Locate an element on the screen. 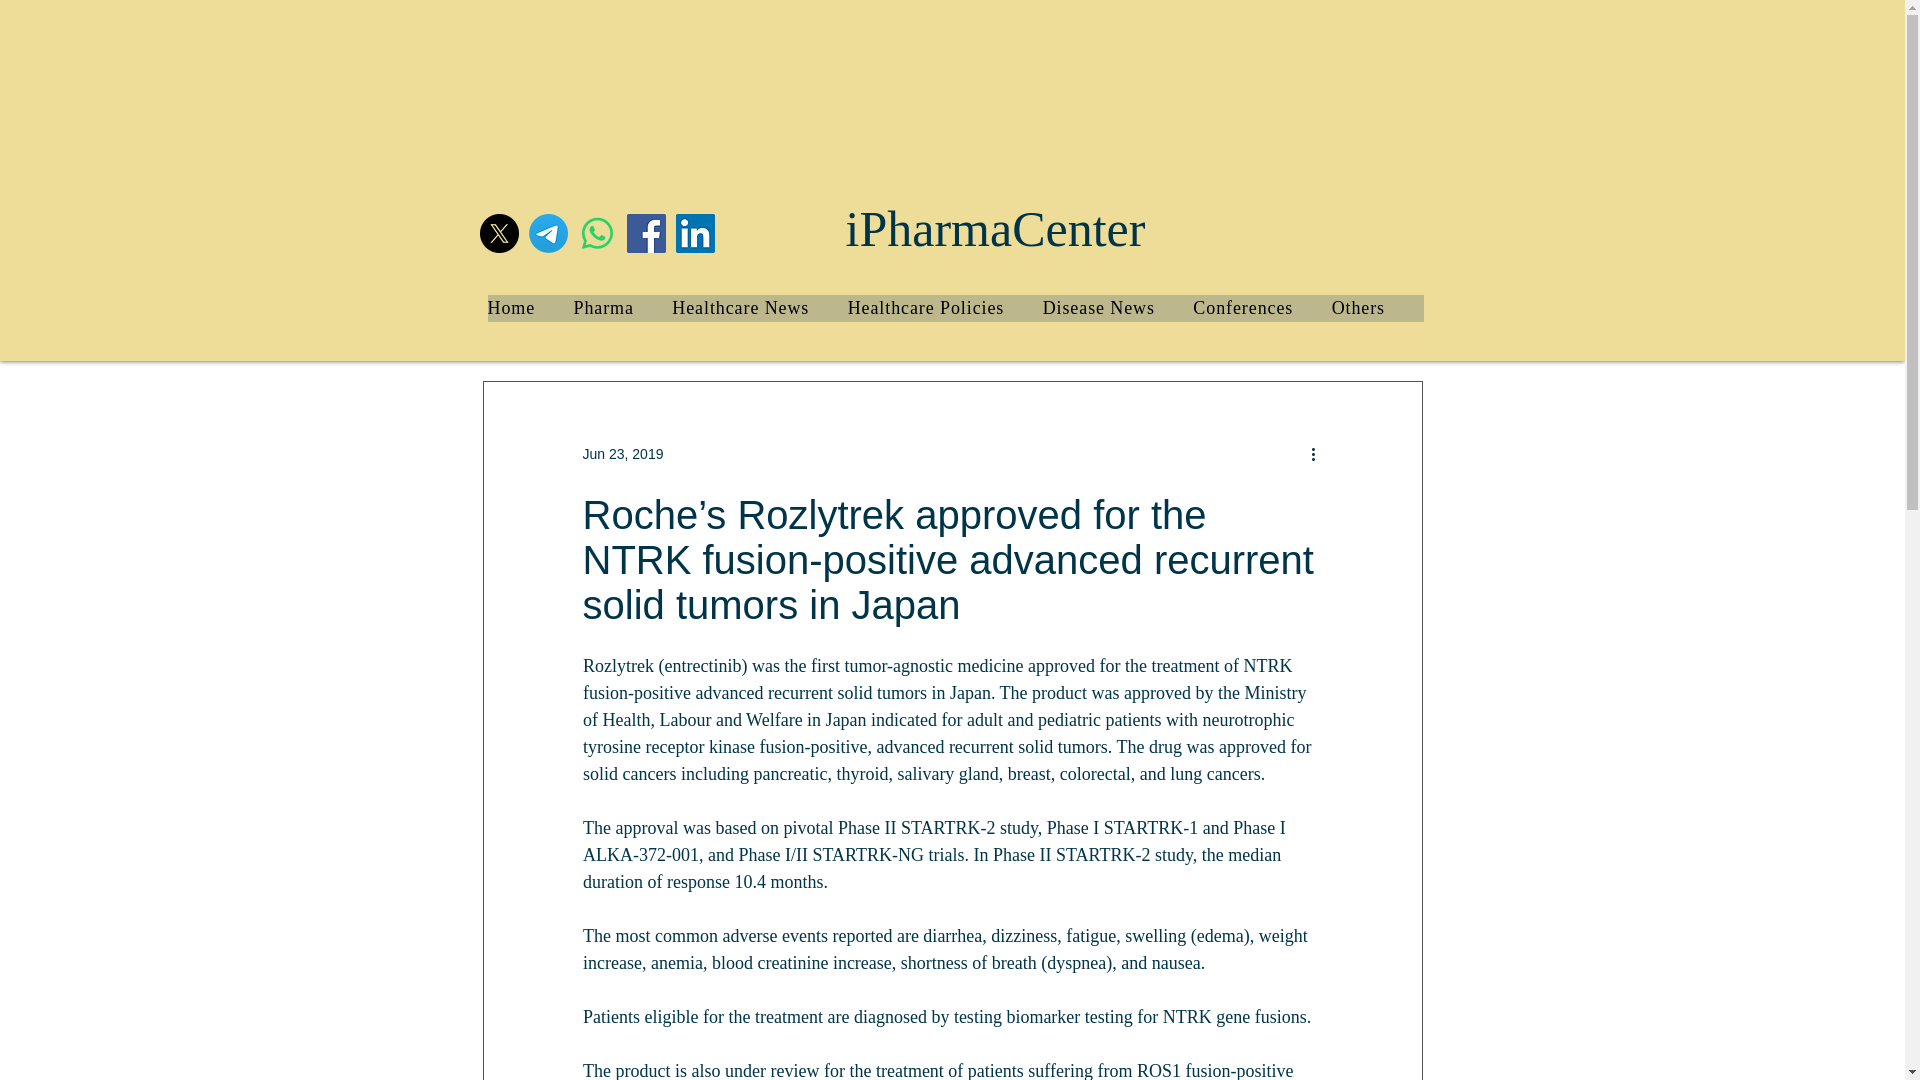 The image size is (1920, 1080). Jun 23, 2019 is located at coordinates (622, 454).